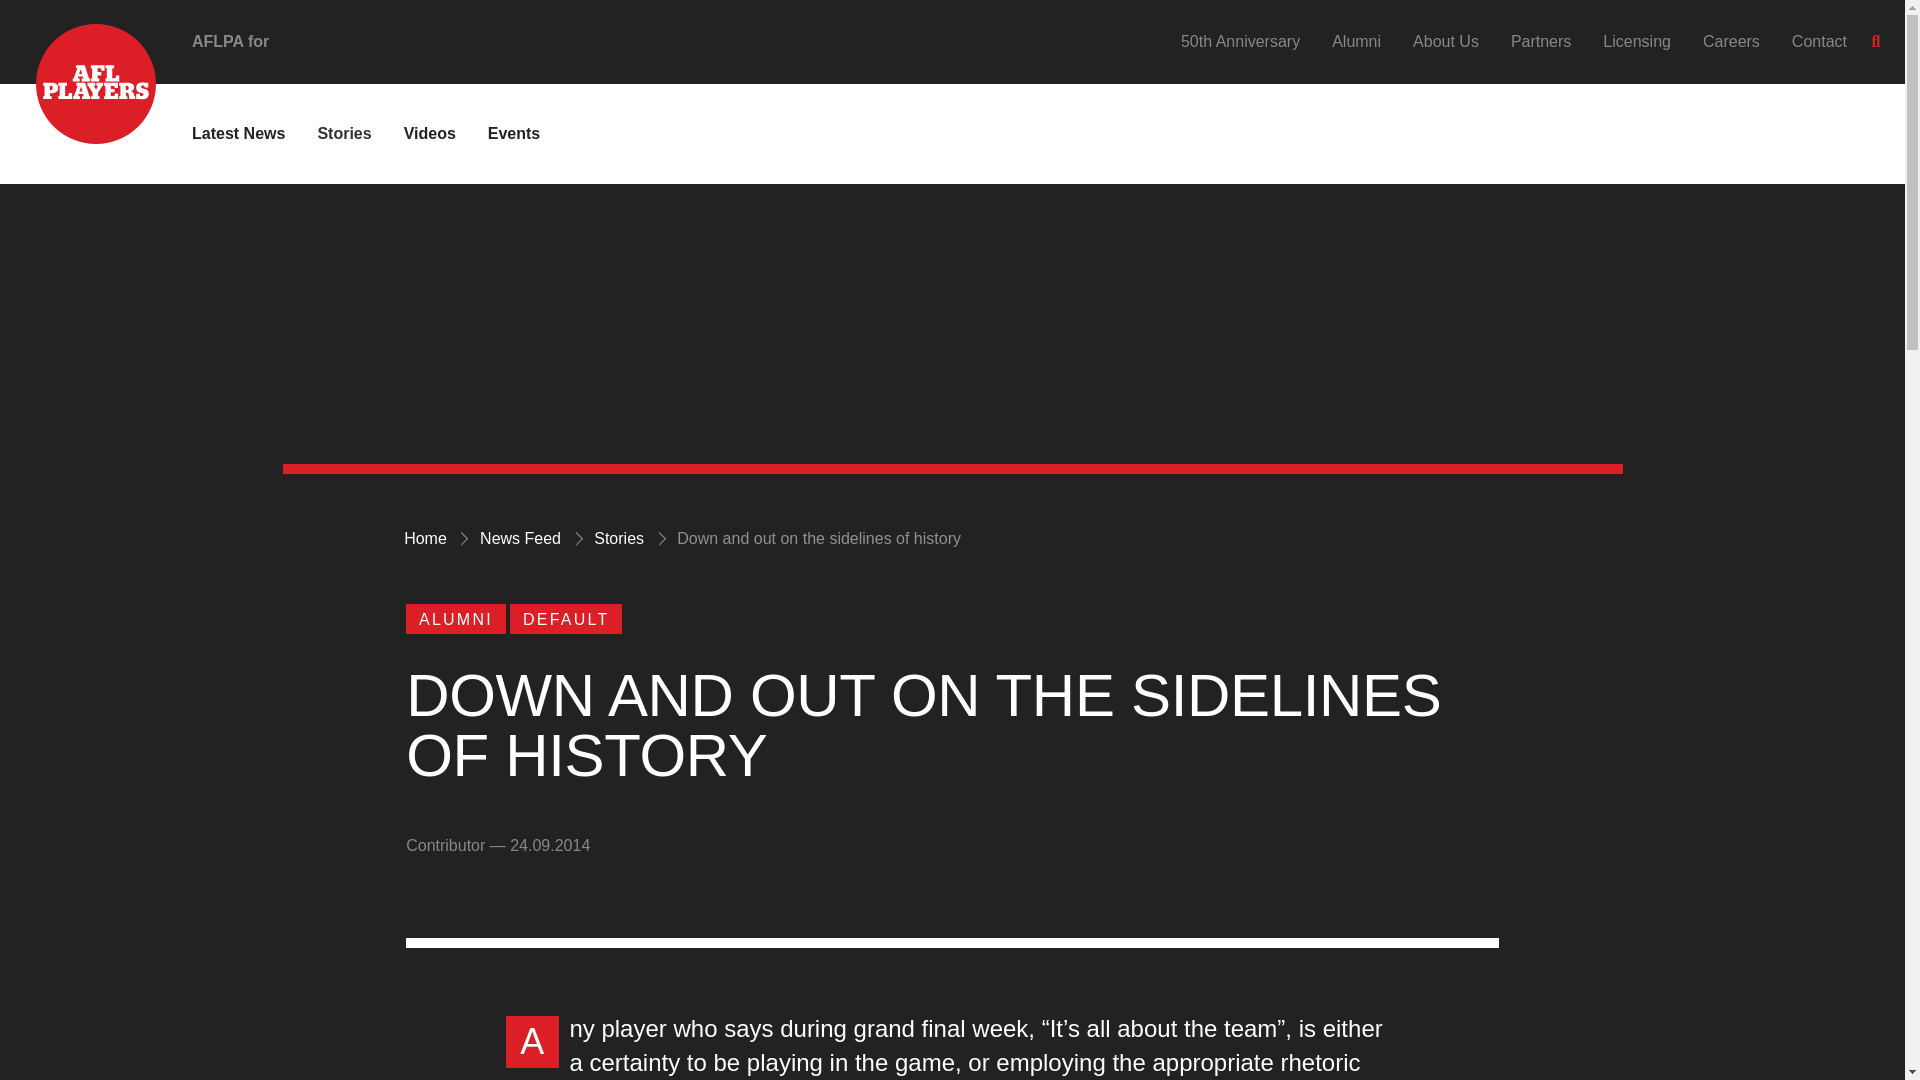  What do you see at coordinates (343, 133) in the screenshot?
I see `Stories` at bounding box center [343, 133].